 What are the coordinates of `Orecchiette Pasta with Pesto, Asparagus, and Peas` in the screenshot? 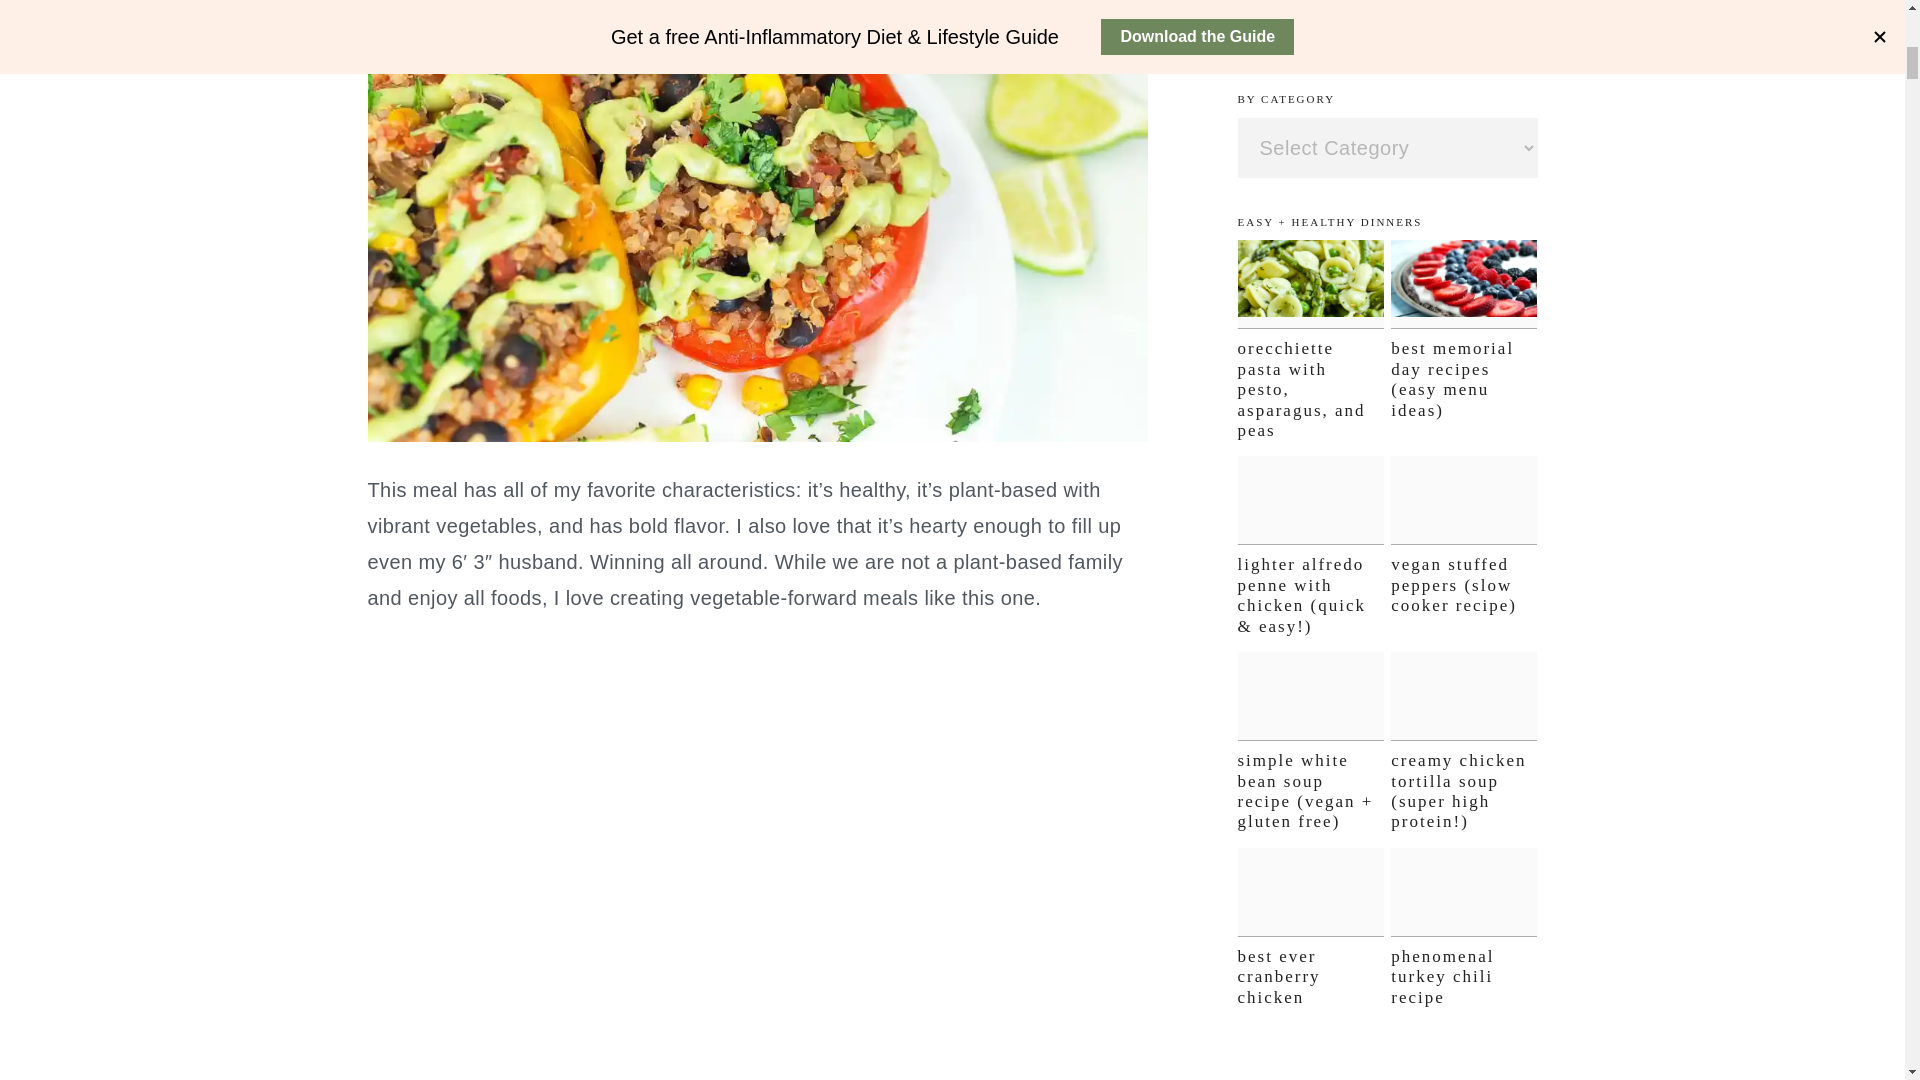 It's located at (1311, 284).